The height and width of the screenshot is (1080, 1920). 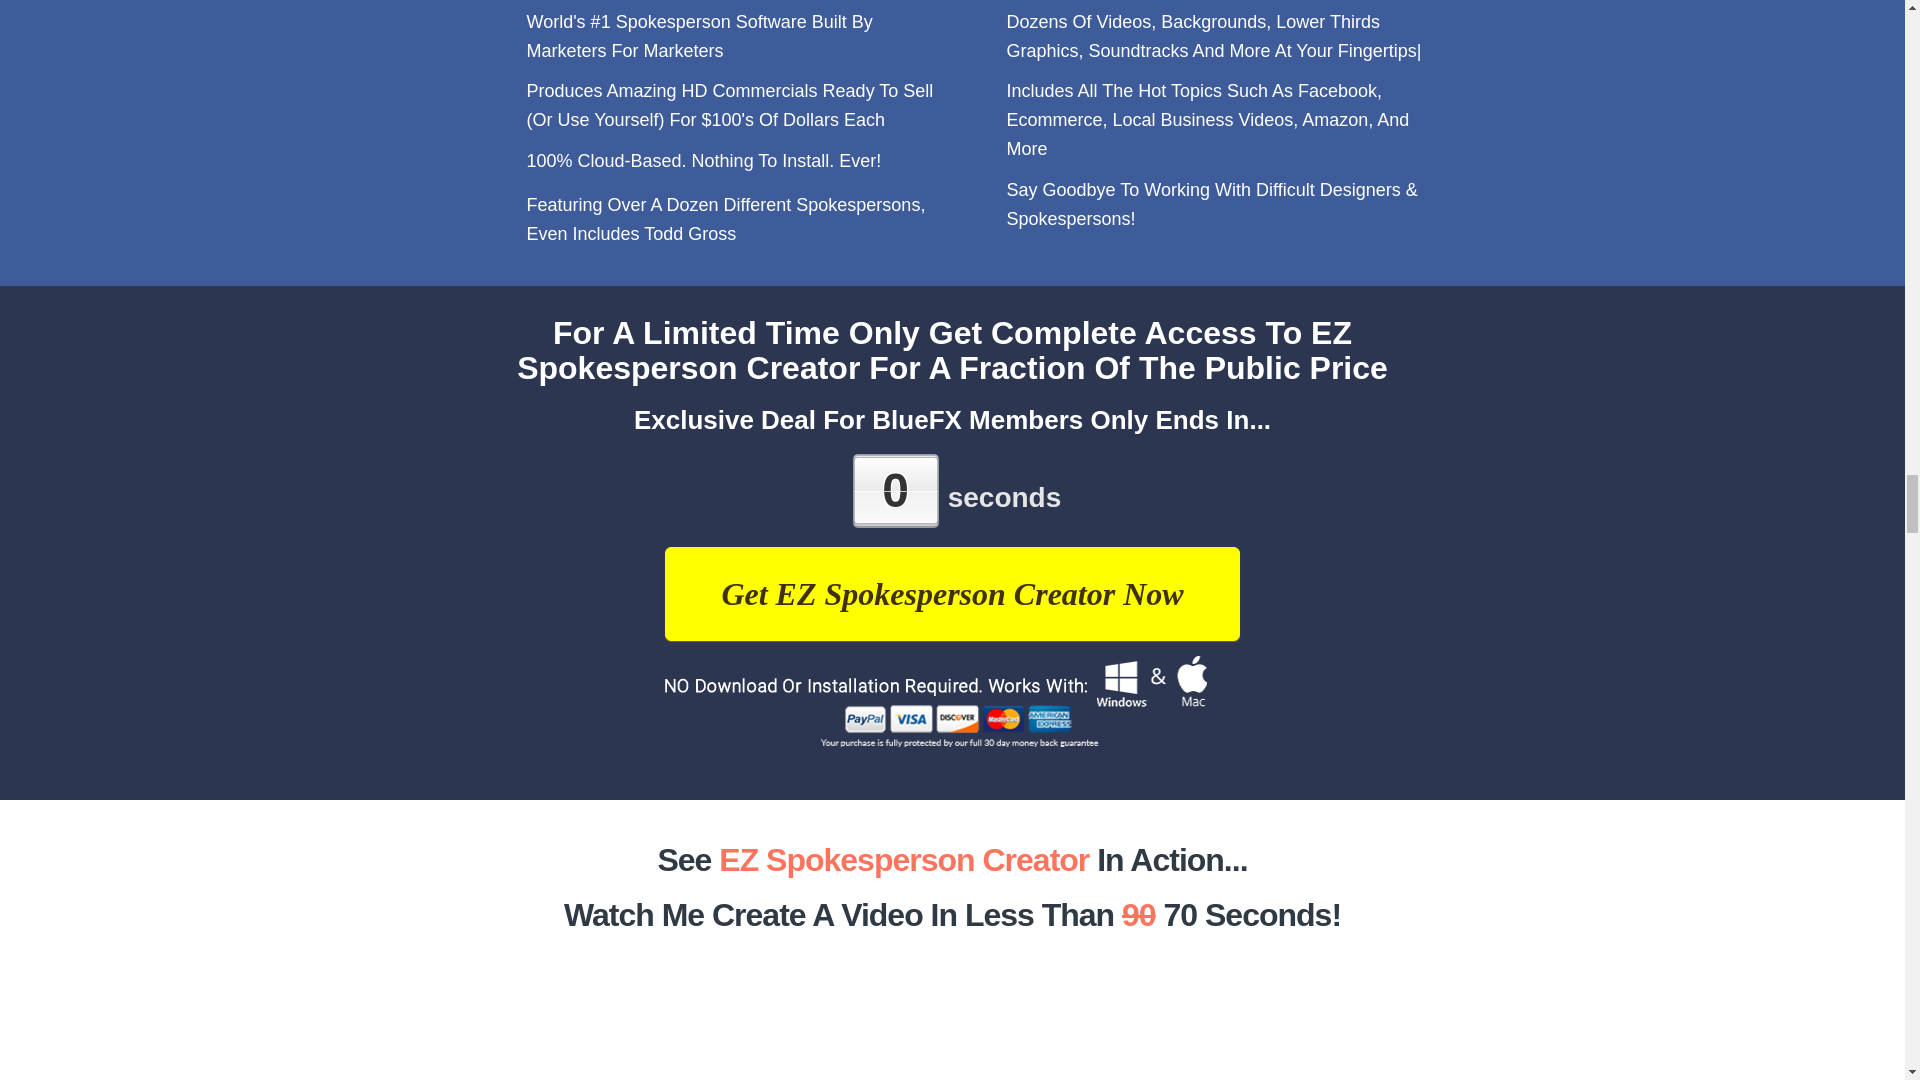 What do you see at coordinates (951, 594) in the screenshot?
I see `Get EZ Spokesperson Creator Now` at bounding box center [951, 594].